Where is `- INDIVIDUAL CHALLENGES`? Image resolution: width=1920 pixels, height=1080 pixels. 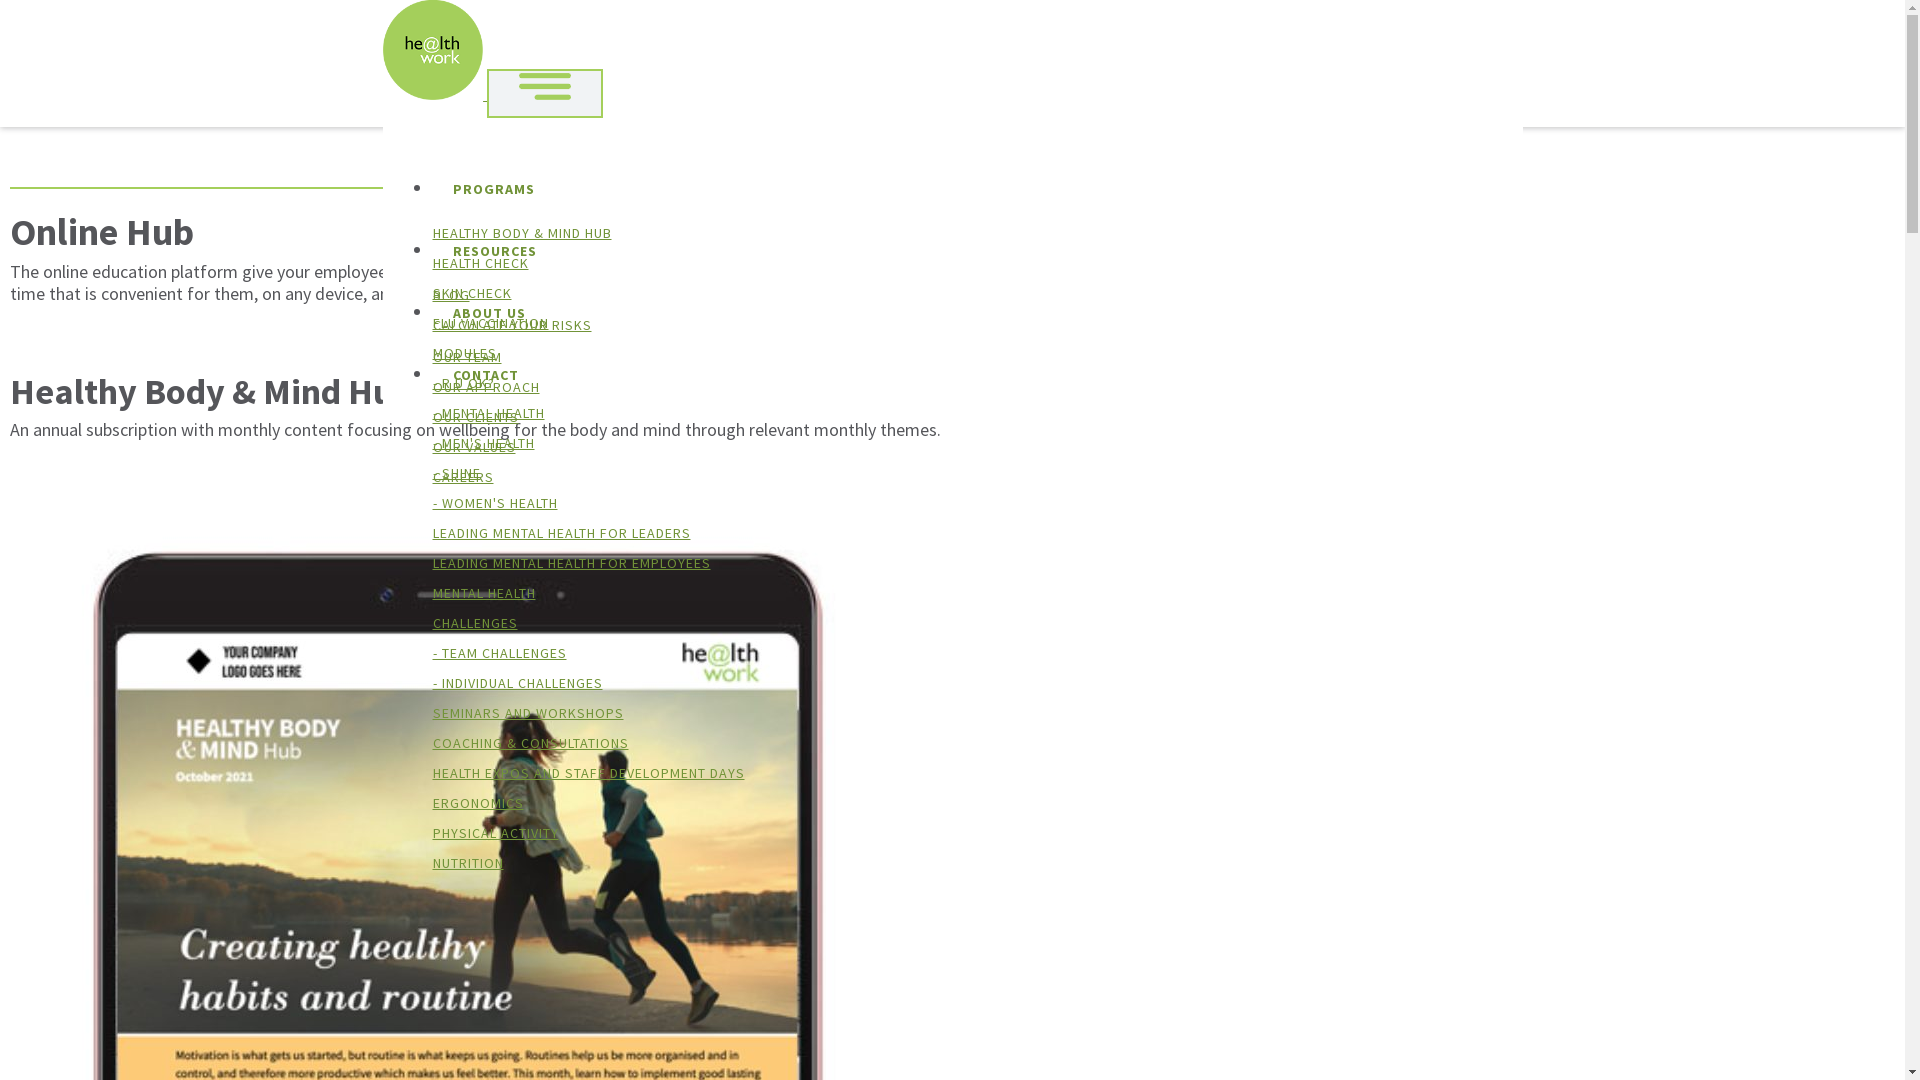
- INDIVIDUAL CHALLENGES is located at coordinates (517, 683).